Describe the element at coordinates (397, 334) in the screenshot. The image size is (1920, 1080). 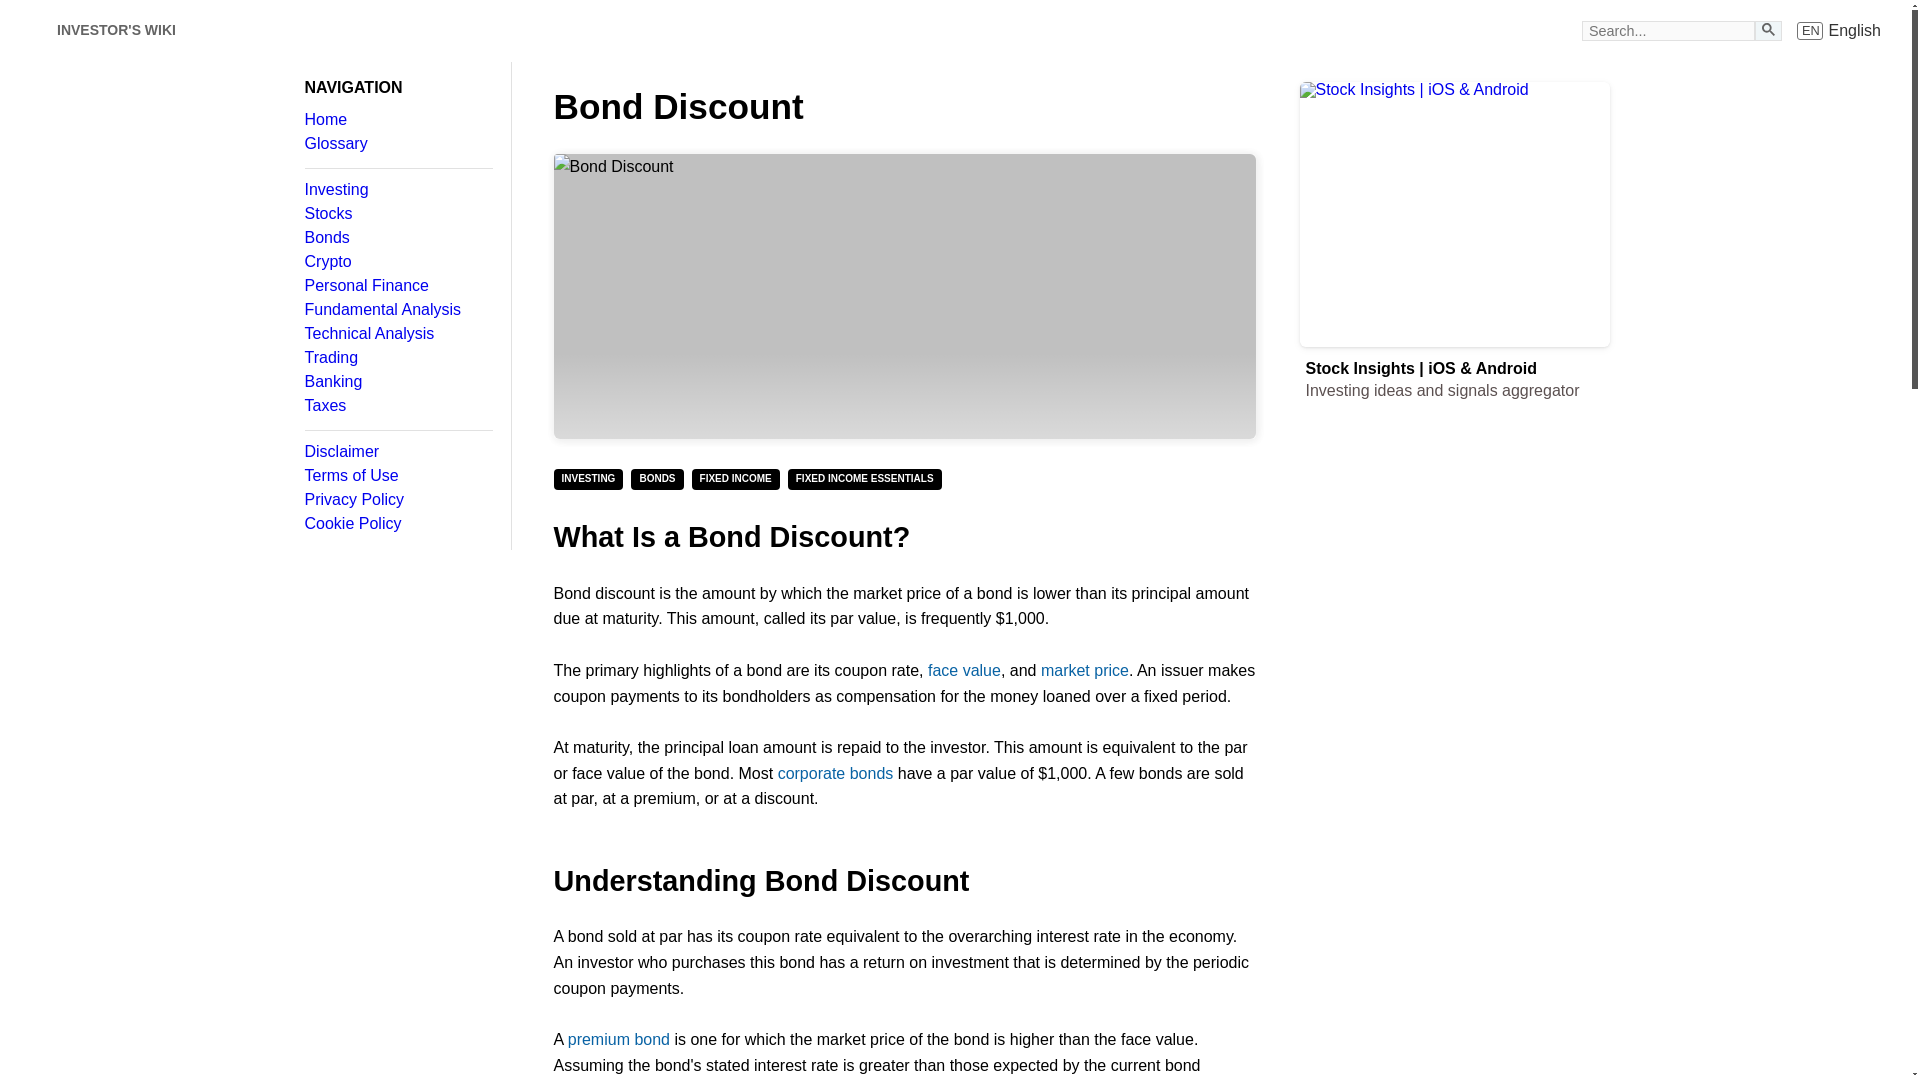
I see `Technical Analysis` at that location.